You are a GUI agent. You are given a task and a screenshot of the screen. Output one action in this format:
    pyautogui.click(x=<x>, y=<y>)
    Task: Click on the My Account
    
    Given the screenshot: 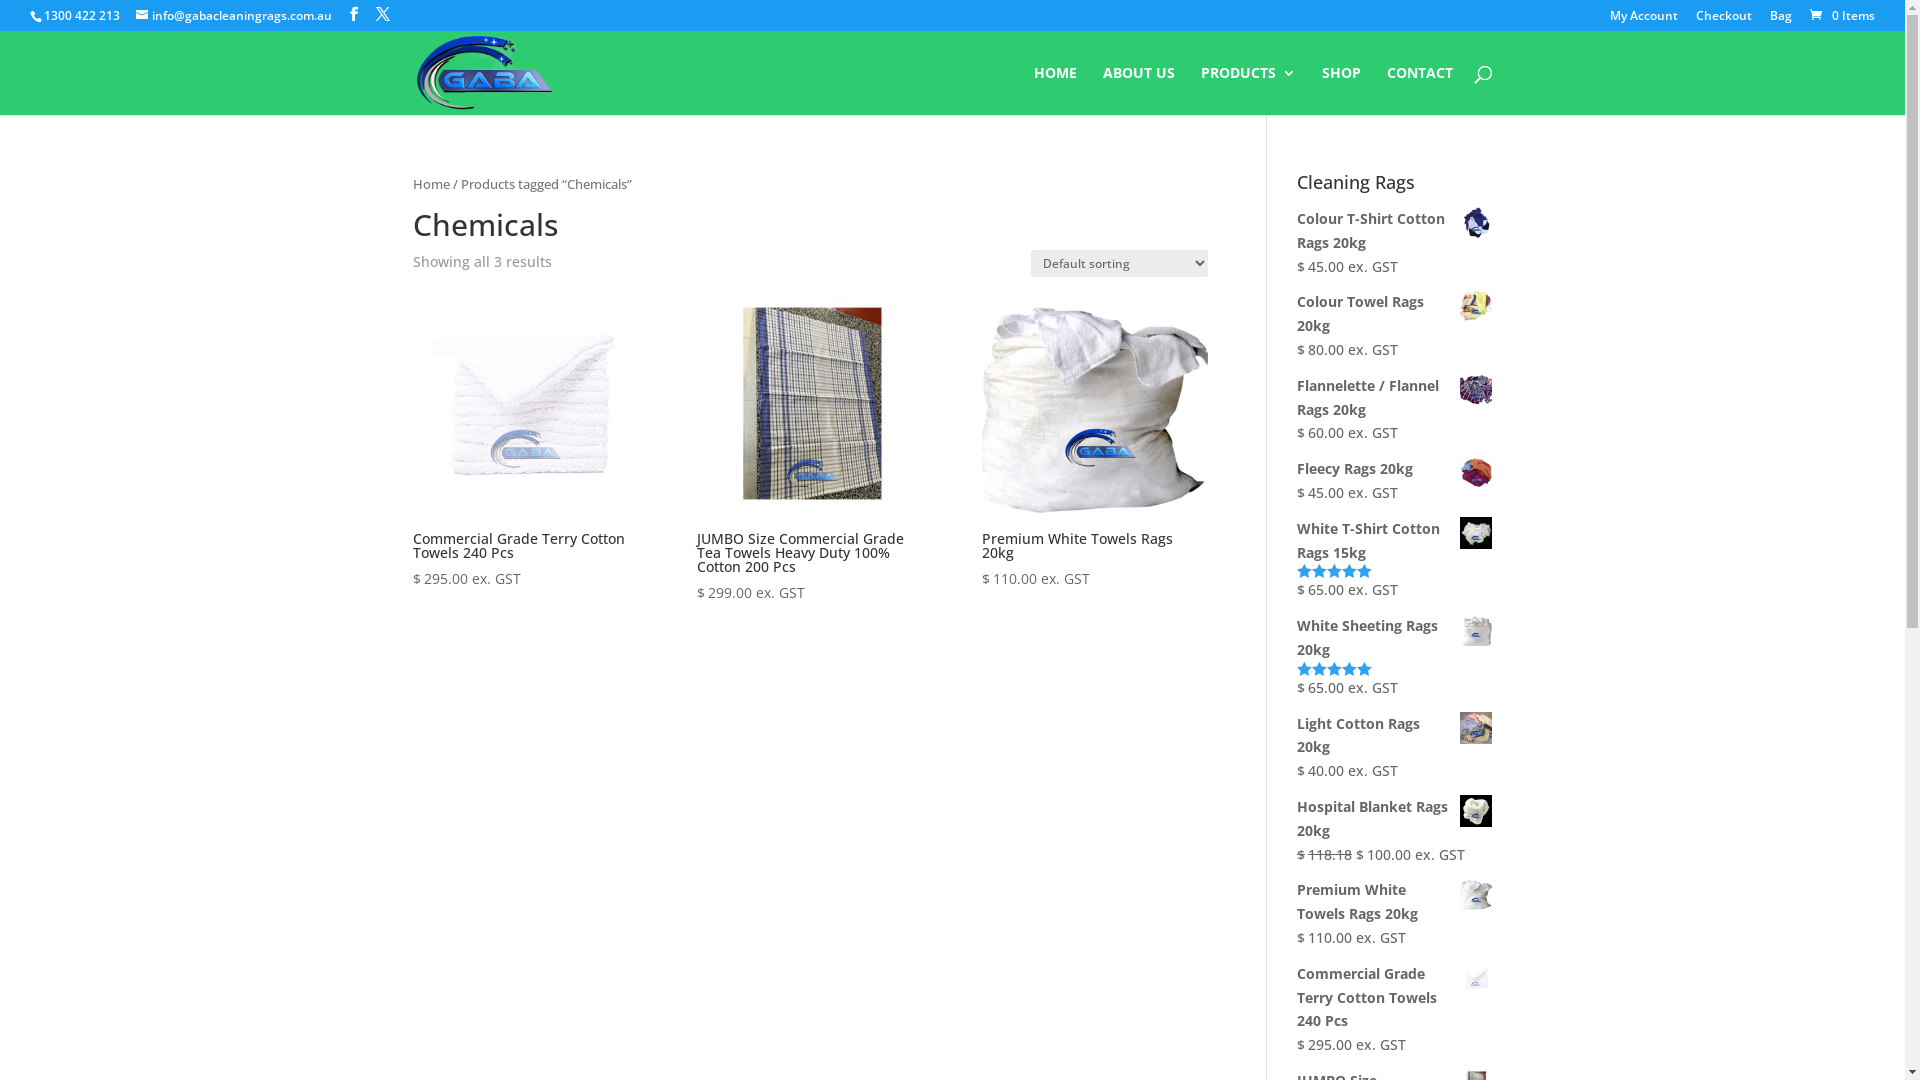 What is the action you would take?
    pyautogui.click(x=1644, y=20)
    